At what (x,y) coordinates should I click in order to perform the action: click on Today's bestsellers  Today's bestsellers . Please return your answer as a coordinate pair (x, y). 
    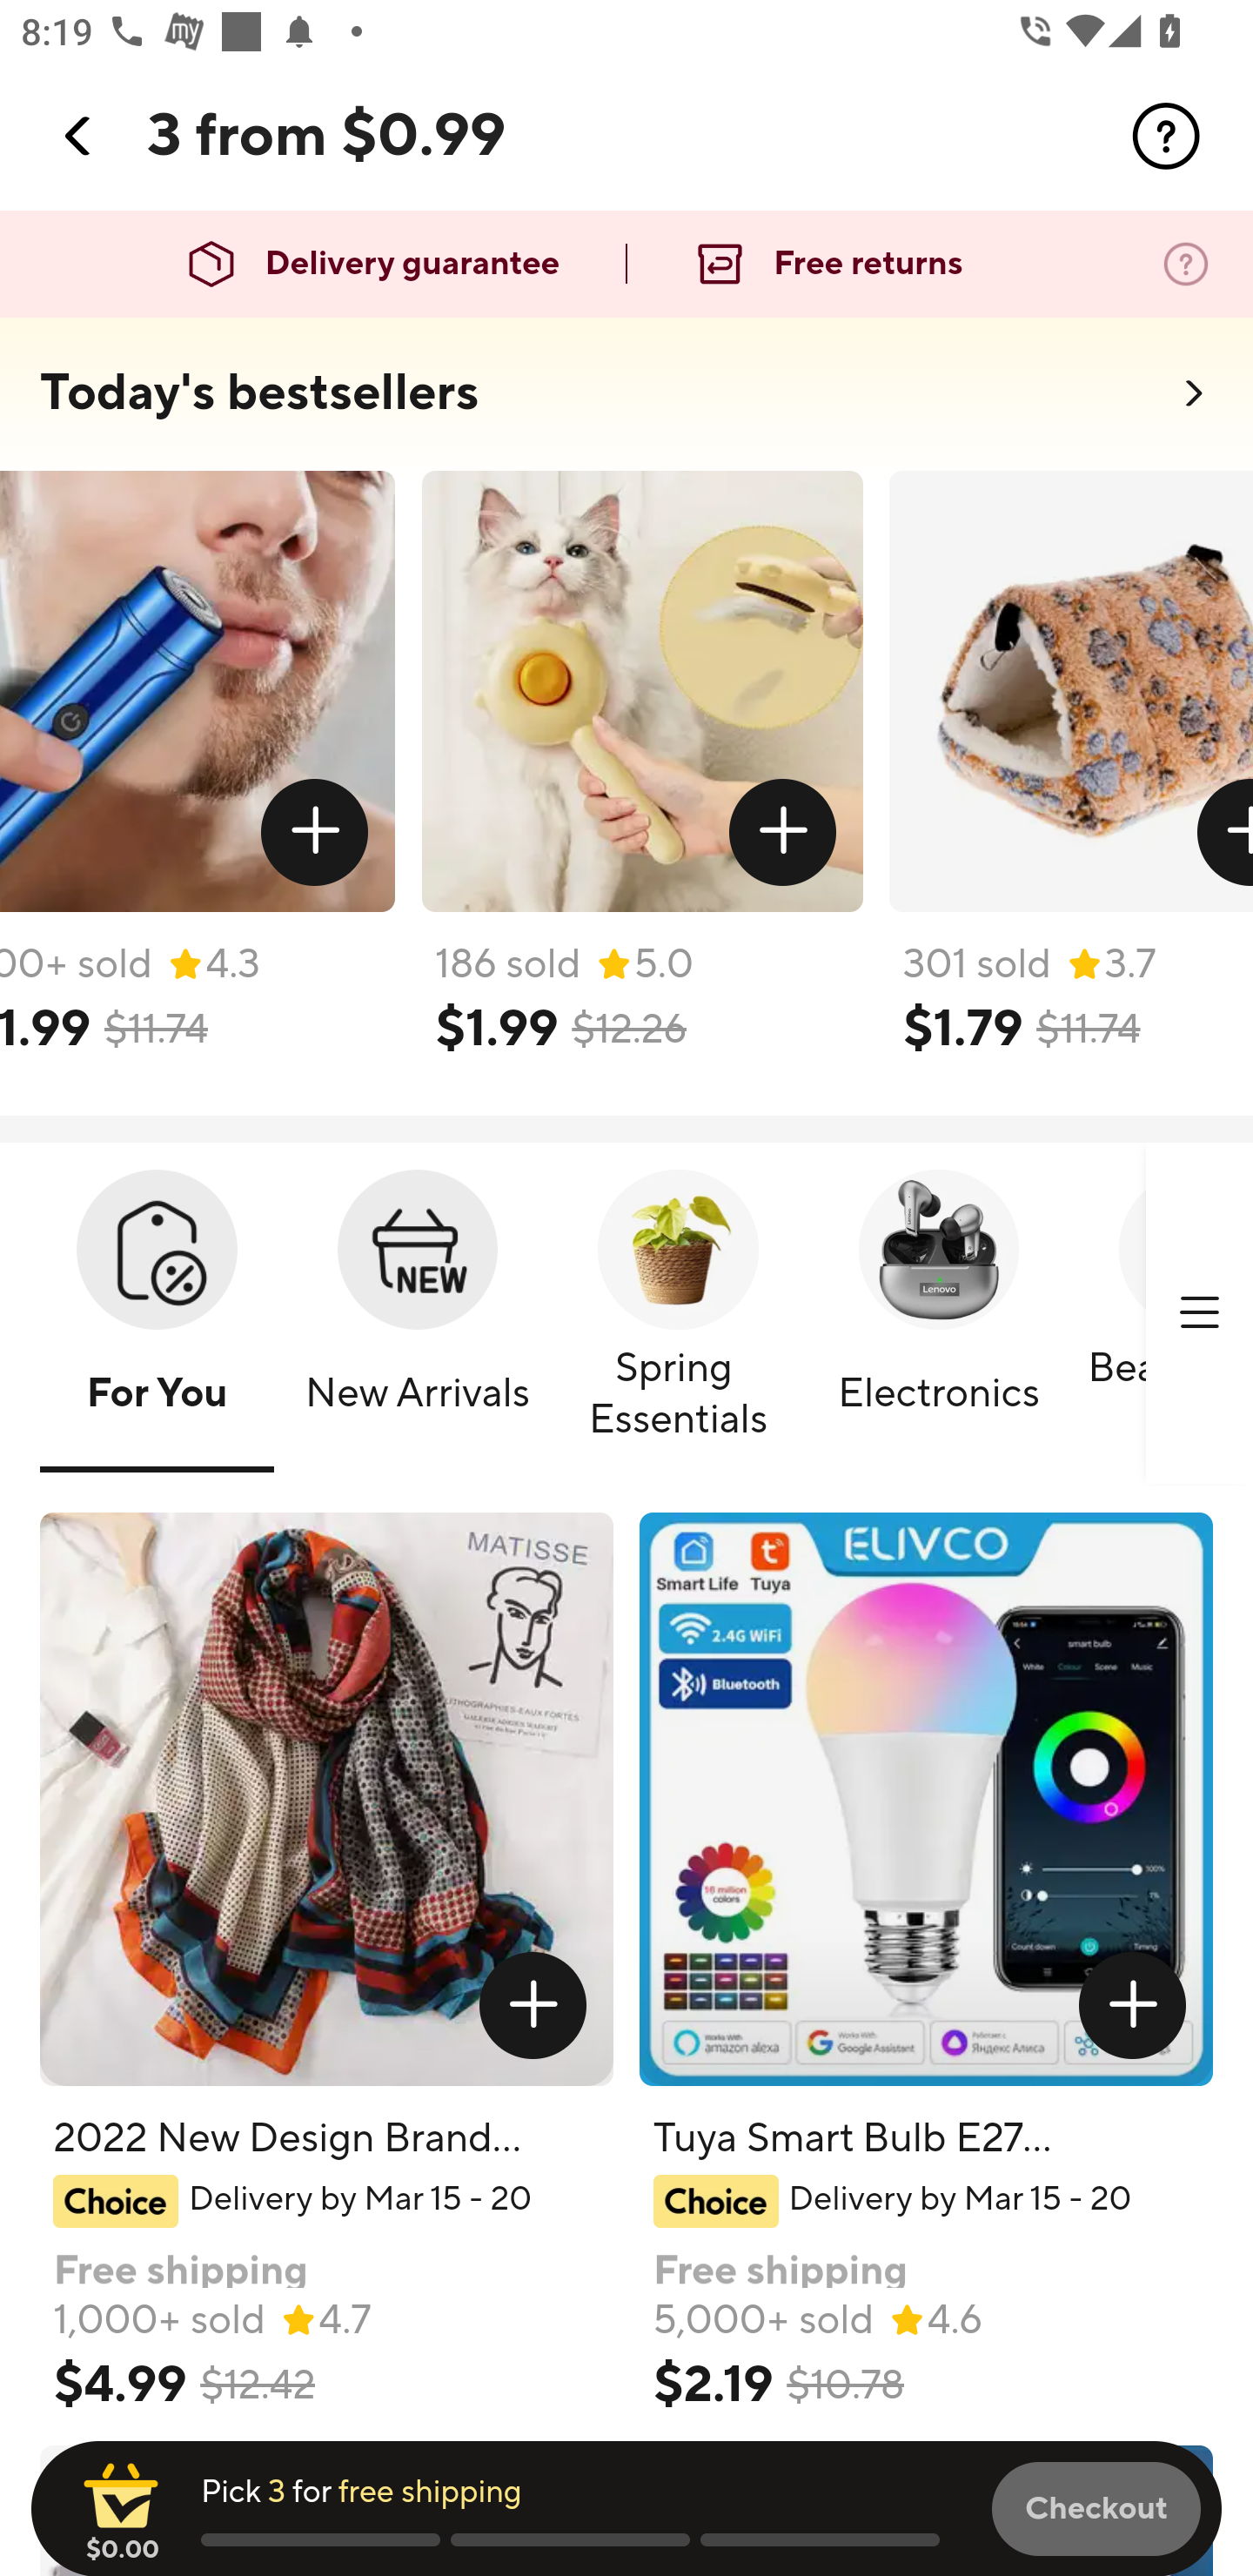
    Looking at the image, I should click on (626, 402).